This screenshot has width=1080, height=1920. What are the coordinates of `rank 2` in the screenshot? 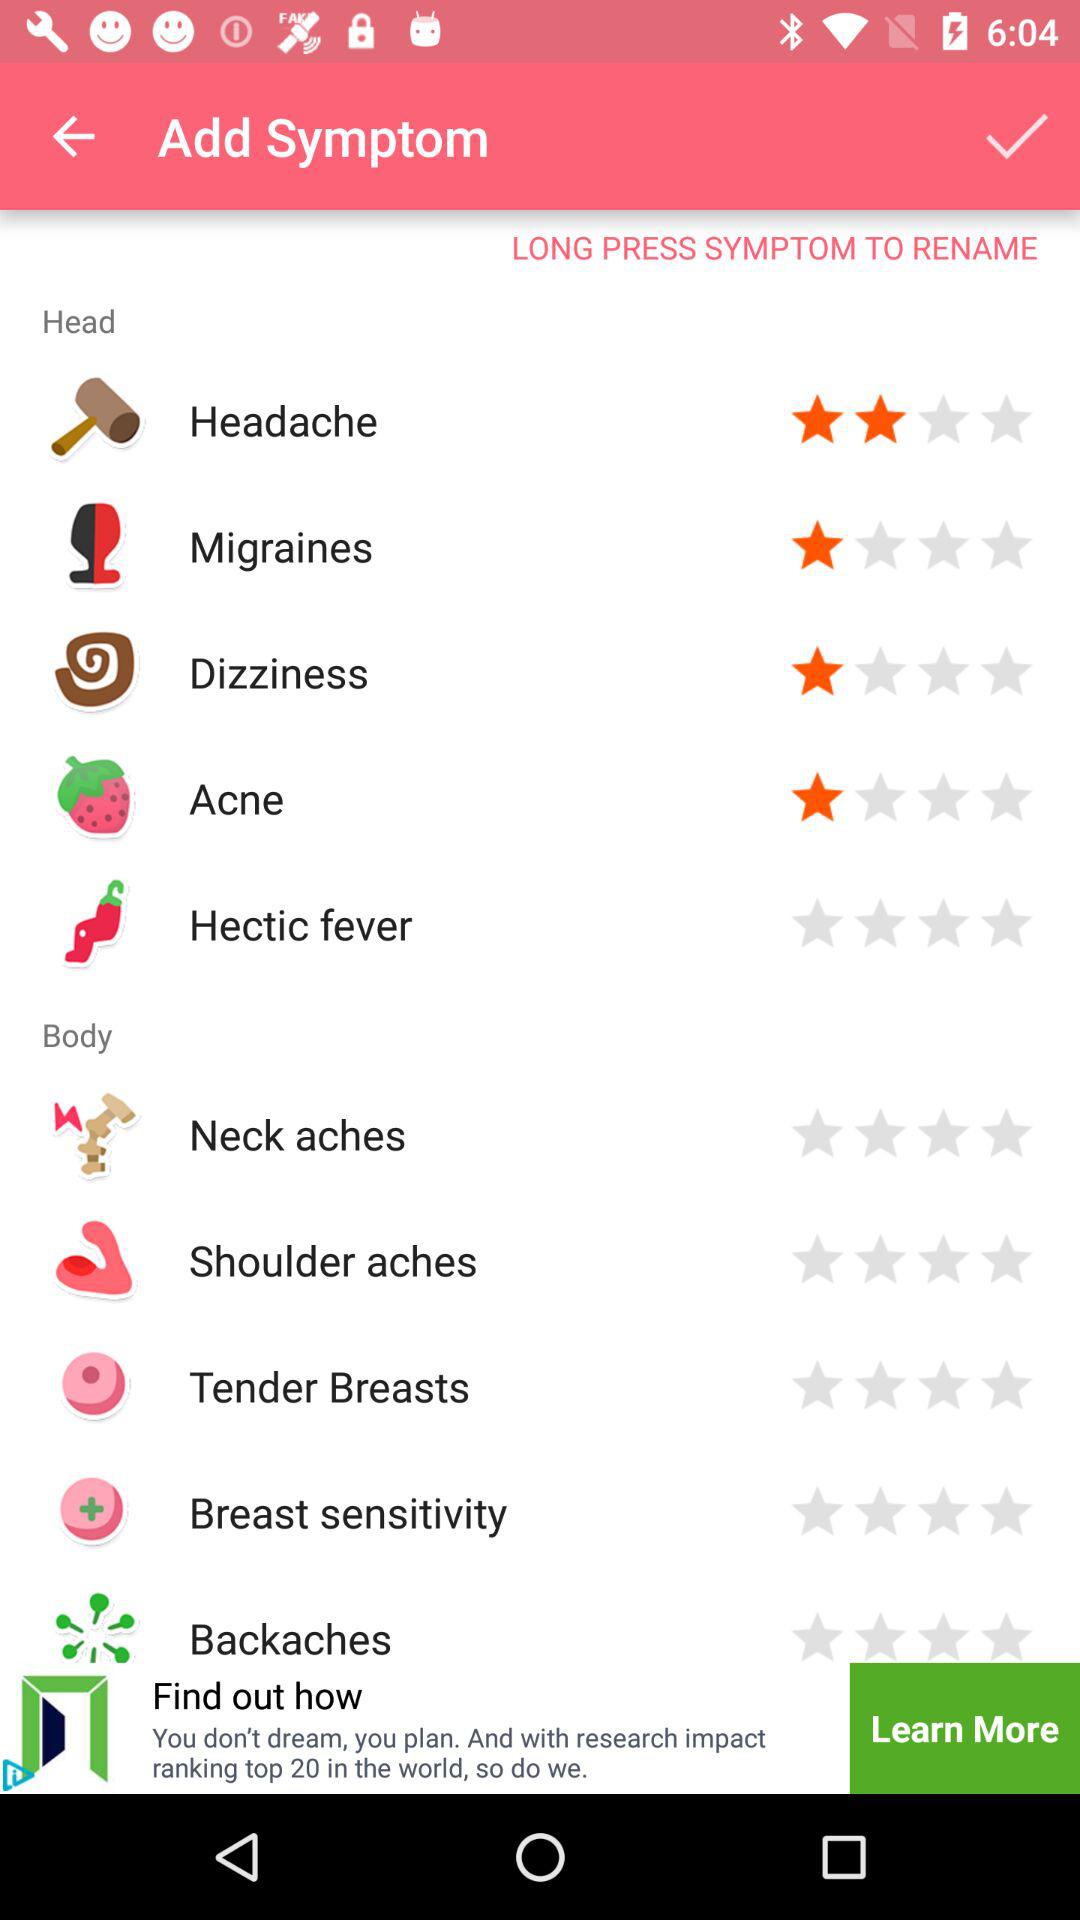 It's located at (880, 1512).